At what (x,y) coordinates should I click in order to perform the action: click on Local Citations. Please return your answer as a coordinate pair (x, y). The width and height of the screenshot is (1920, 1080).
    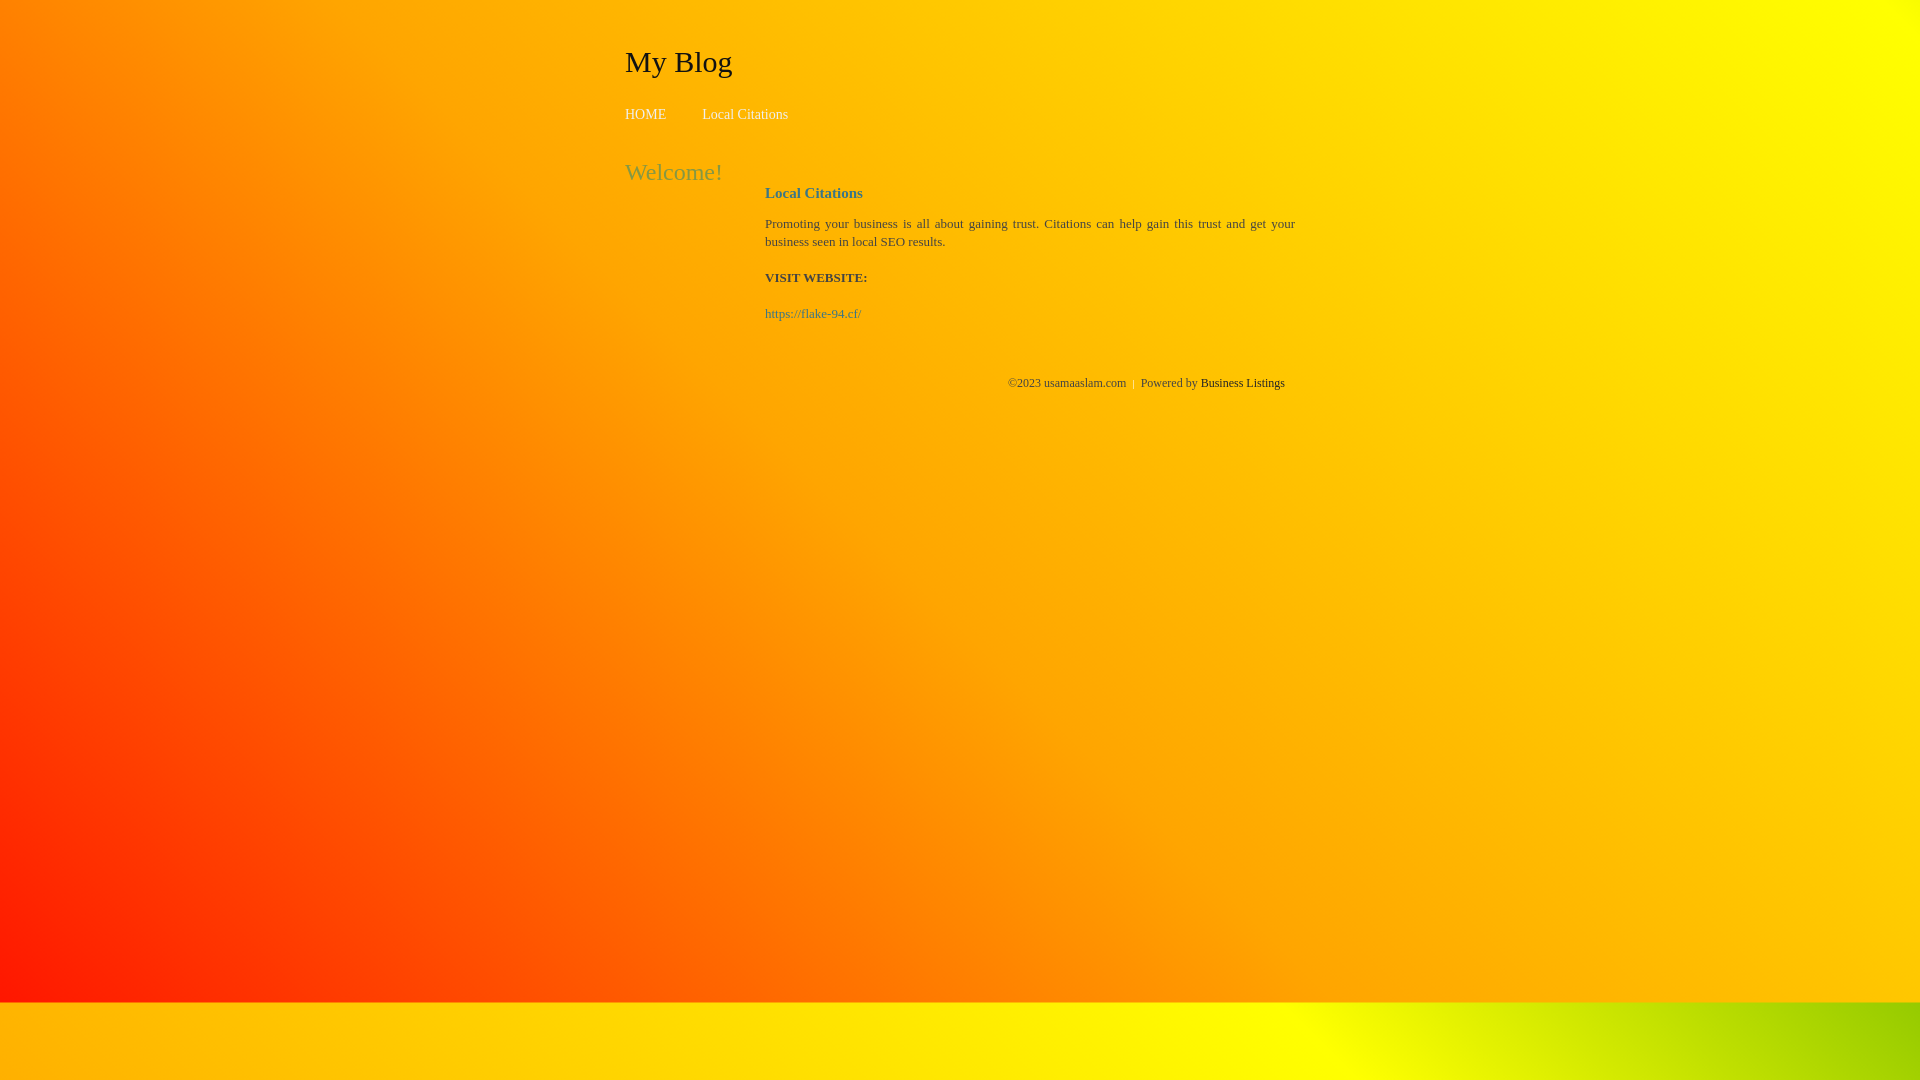
    Looking at the image, I should click on (745, 114).